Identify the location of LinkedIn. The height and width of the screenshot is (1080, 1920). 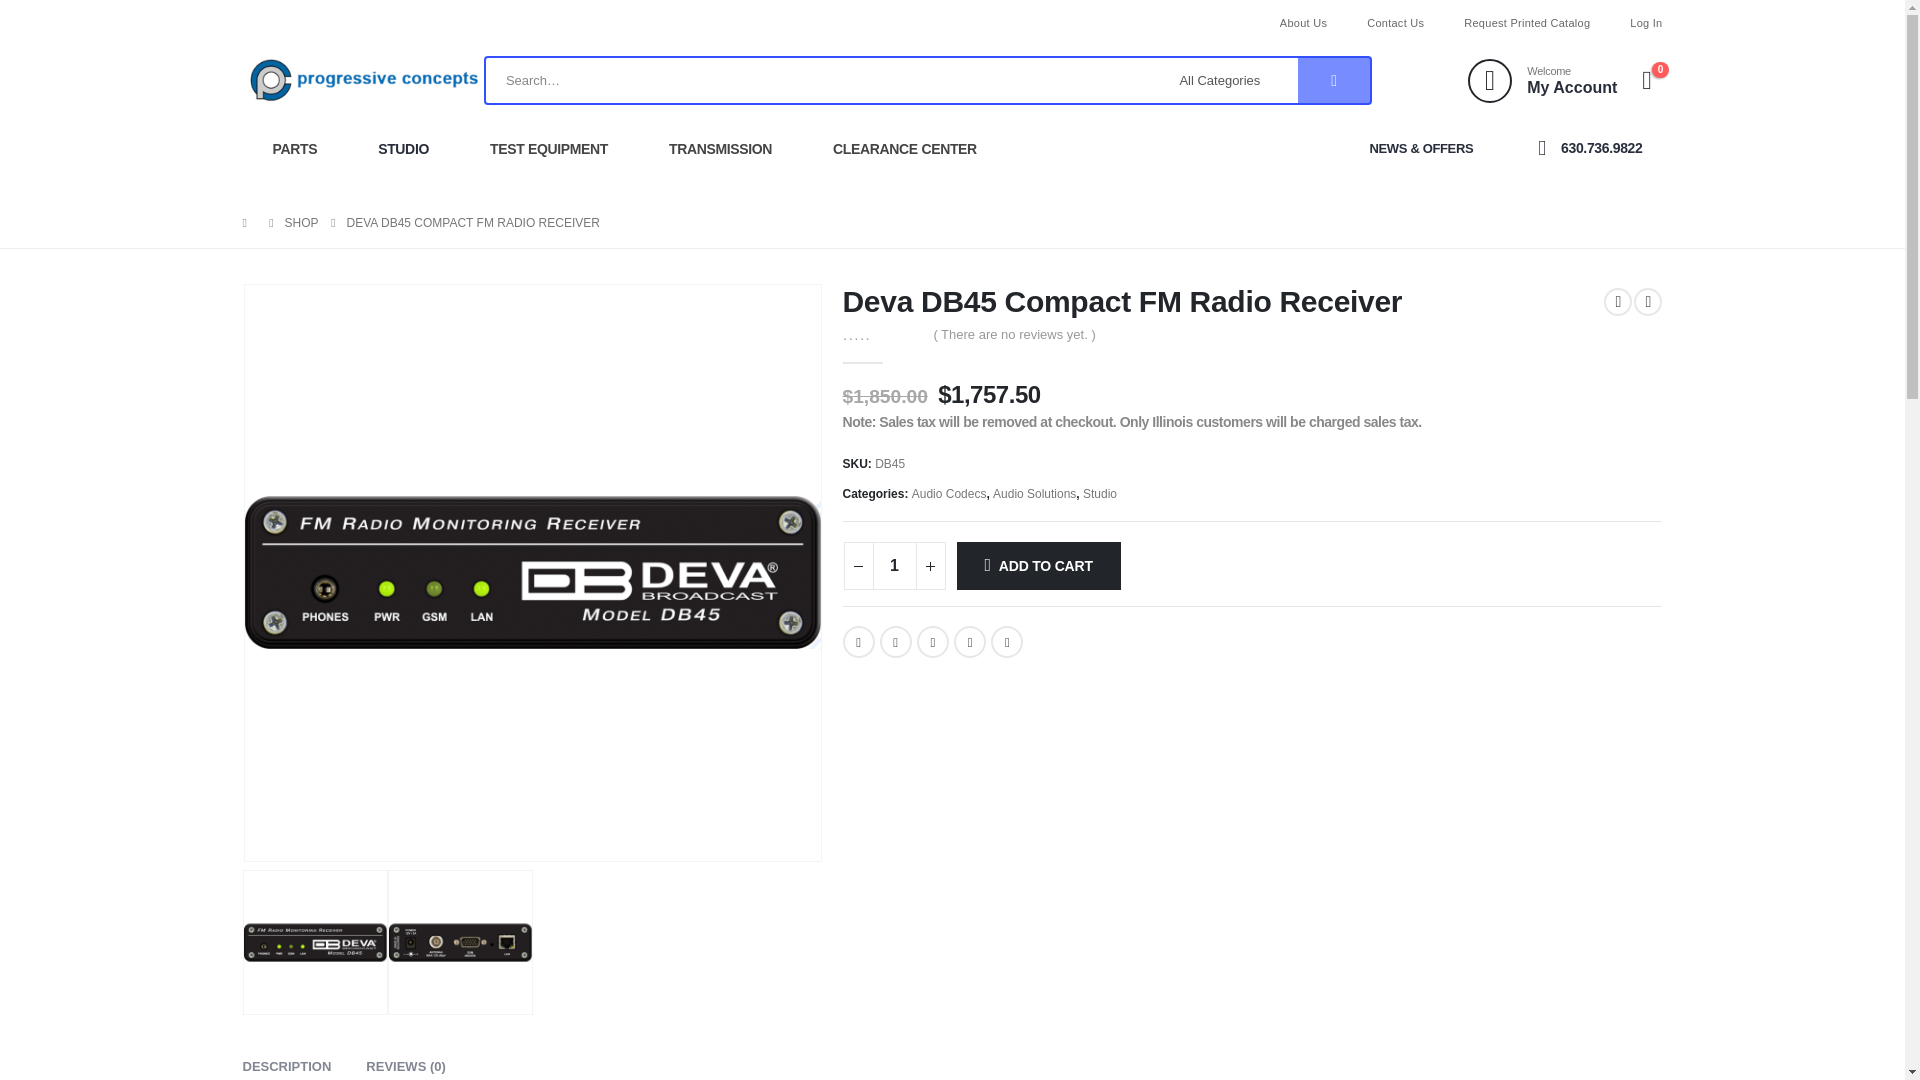
(932, 642).